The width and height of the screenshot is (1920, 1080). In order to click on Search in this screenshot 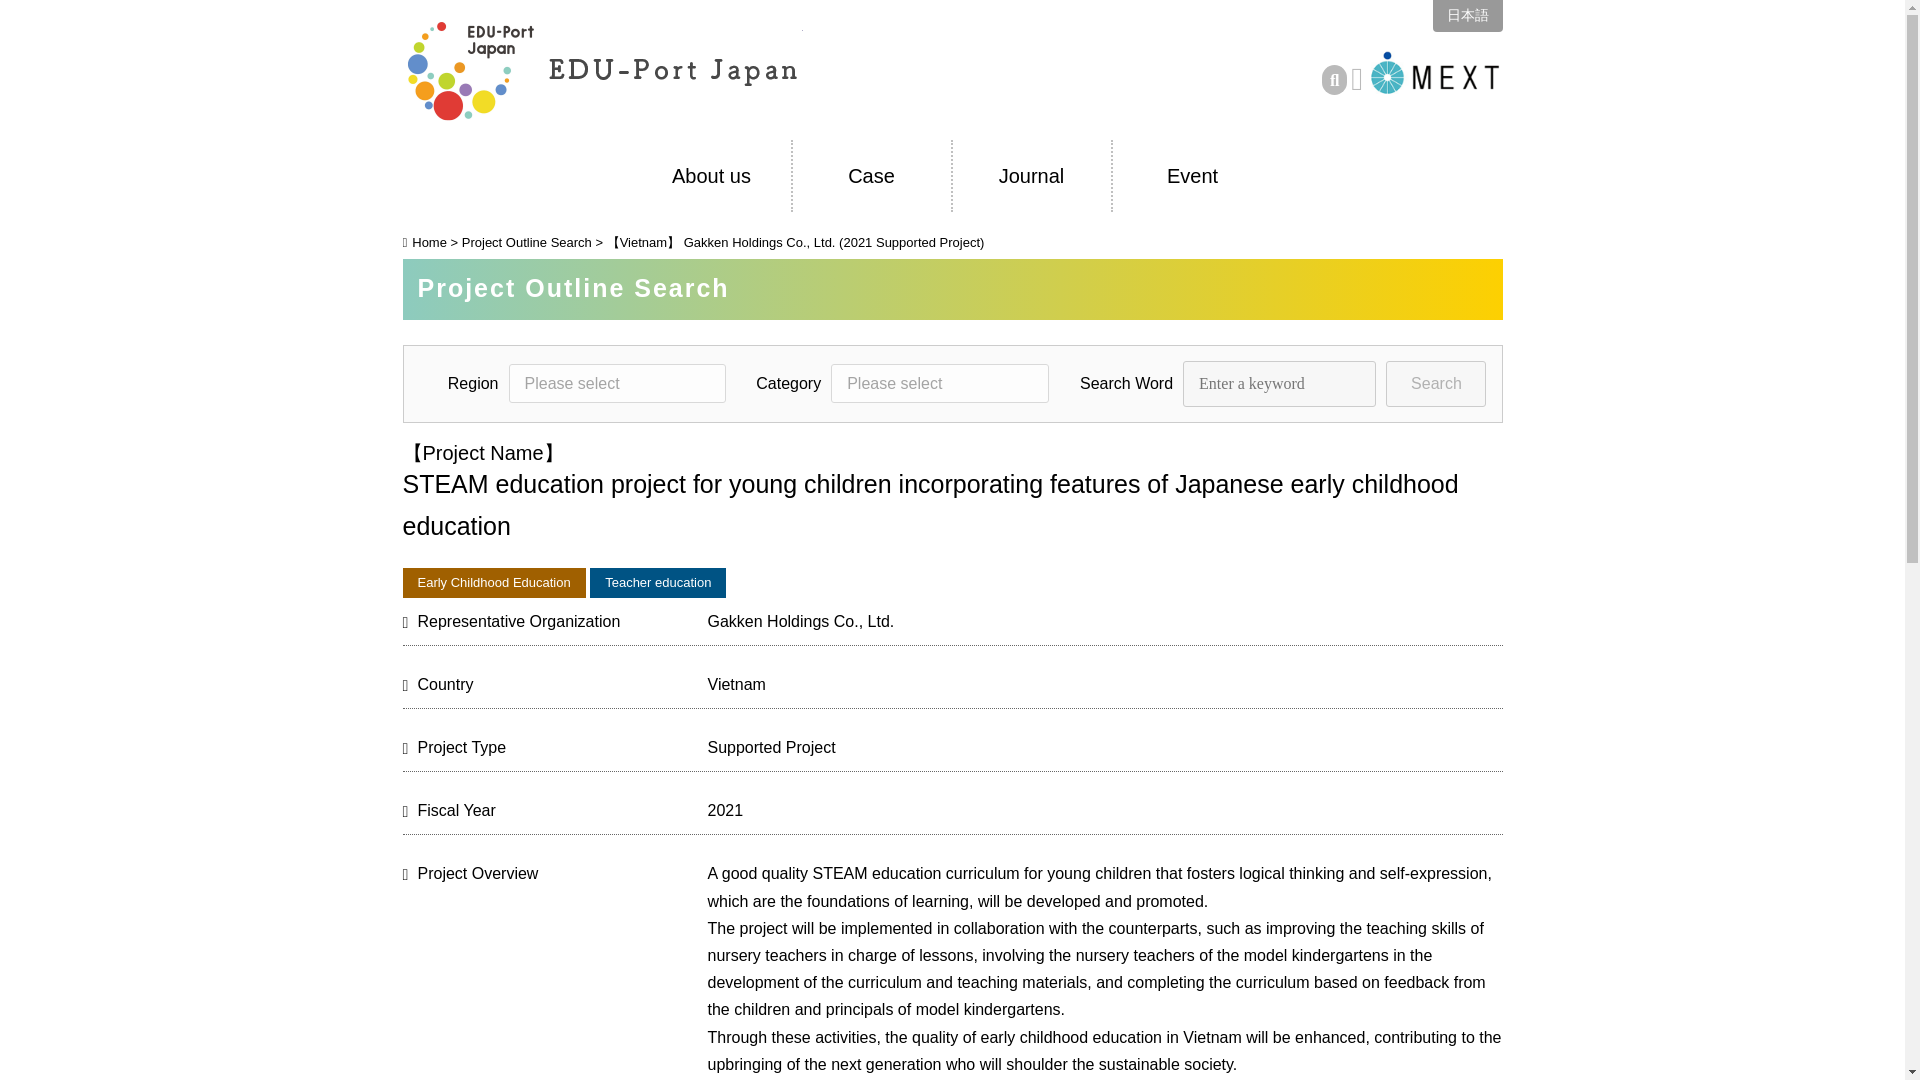, I will do `click(1436, 384)`.